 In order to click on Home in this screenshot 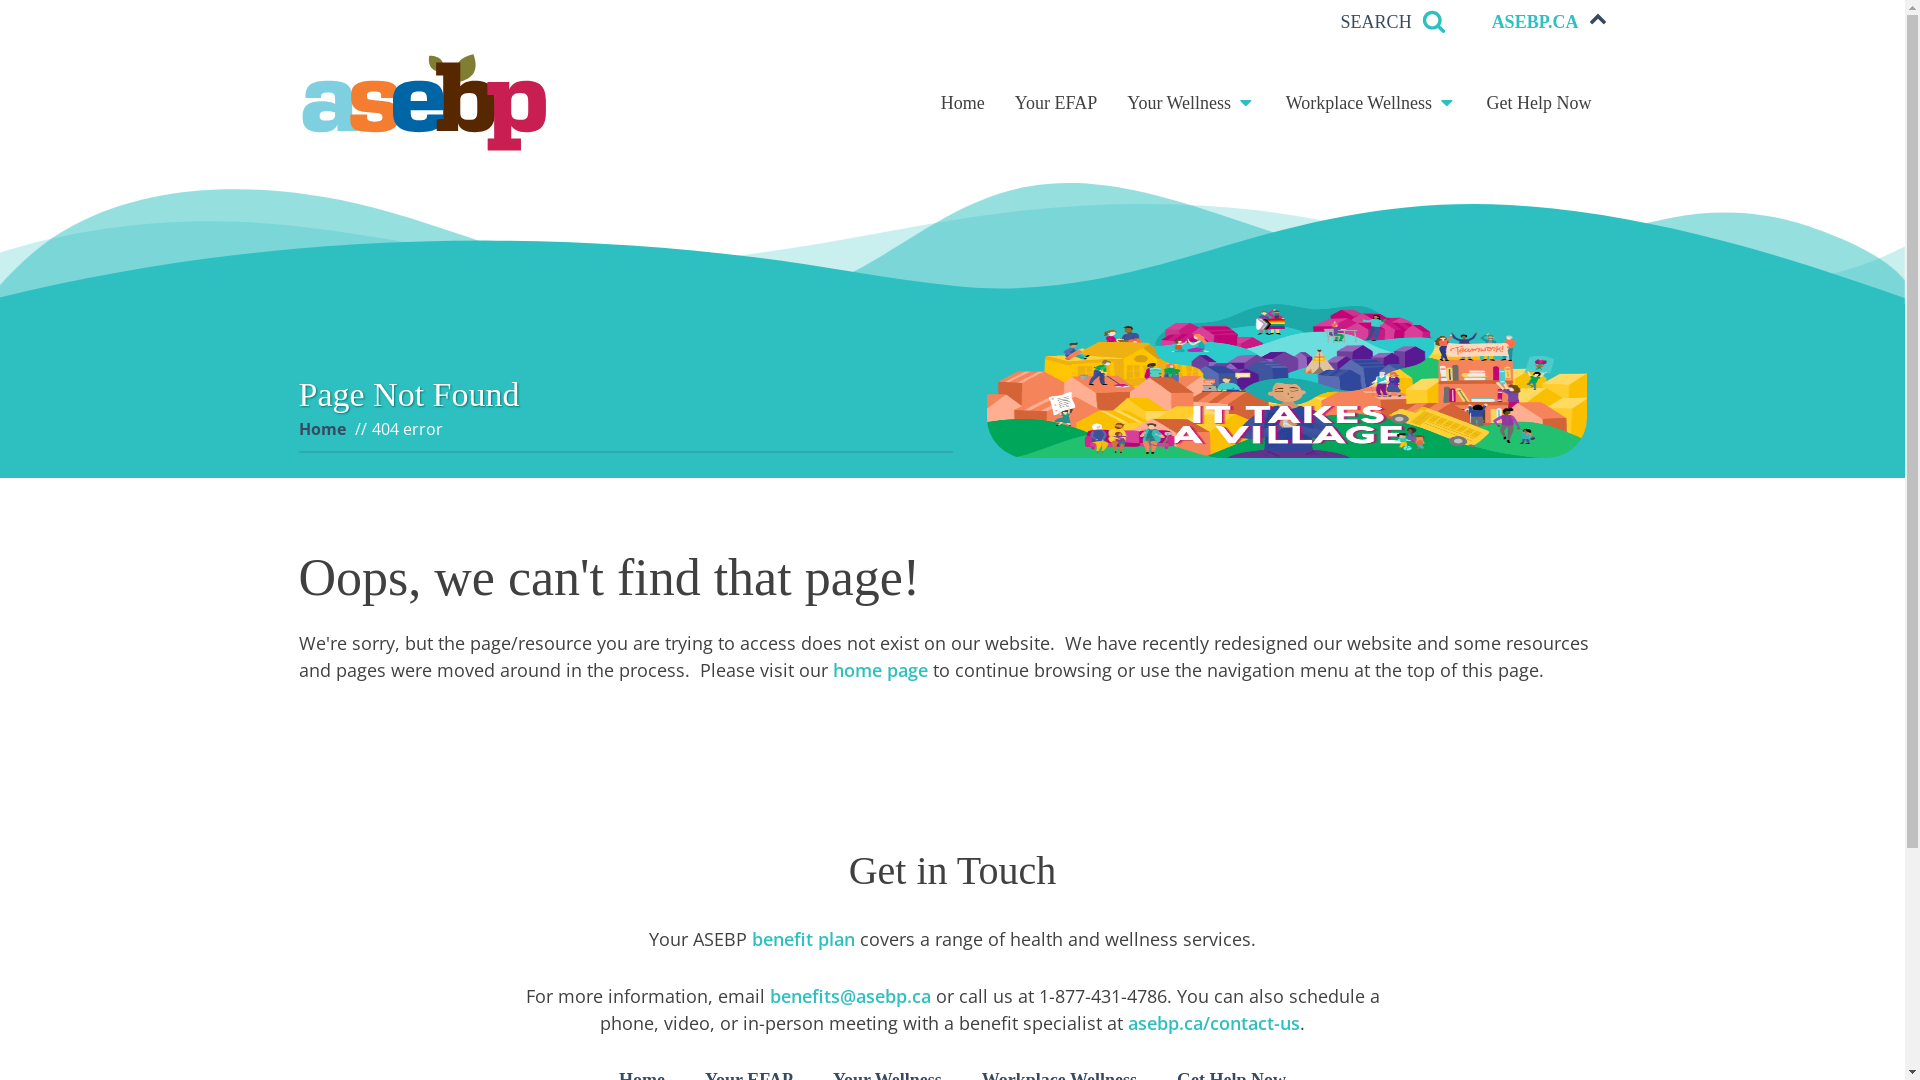, I will do `click(963, 104)`.